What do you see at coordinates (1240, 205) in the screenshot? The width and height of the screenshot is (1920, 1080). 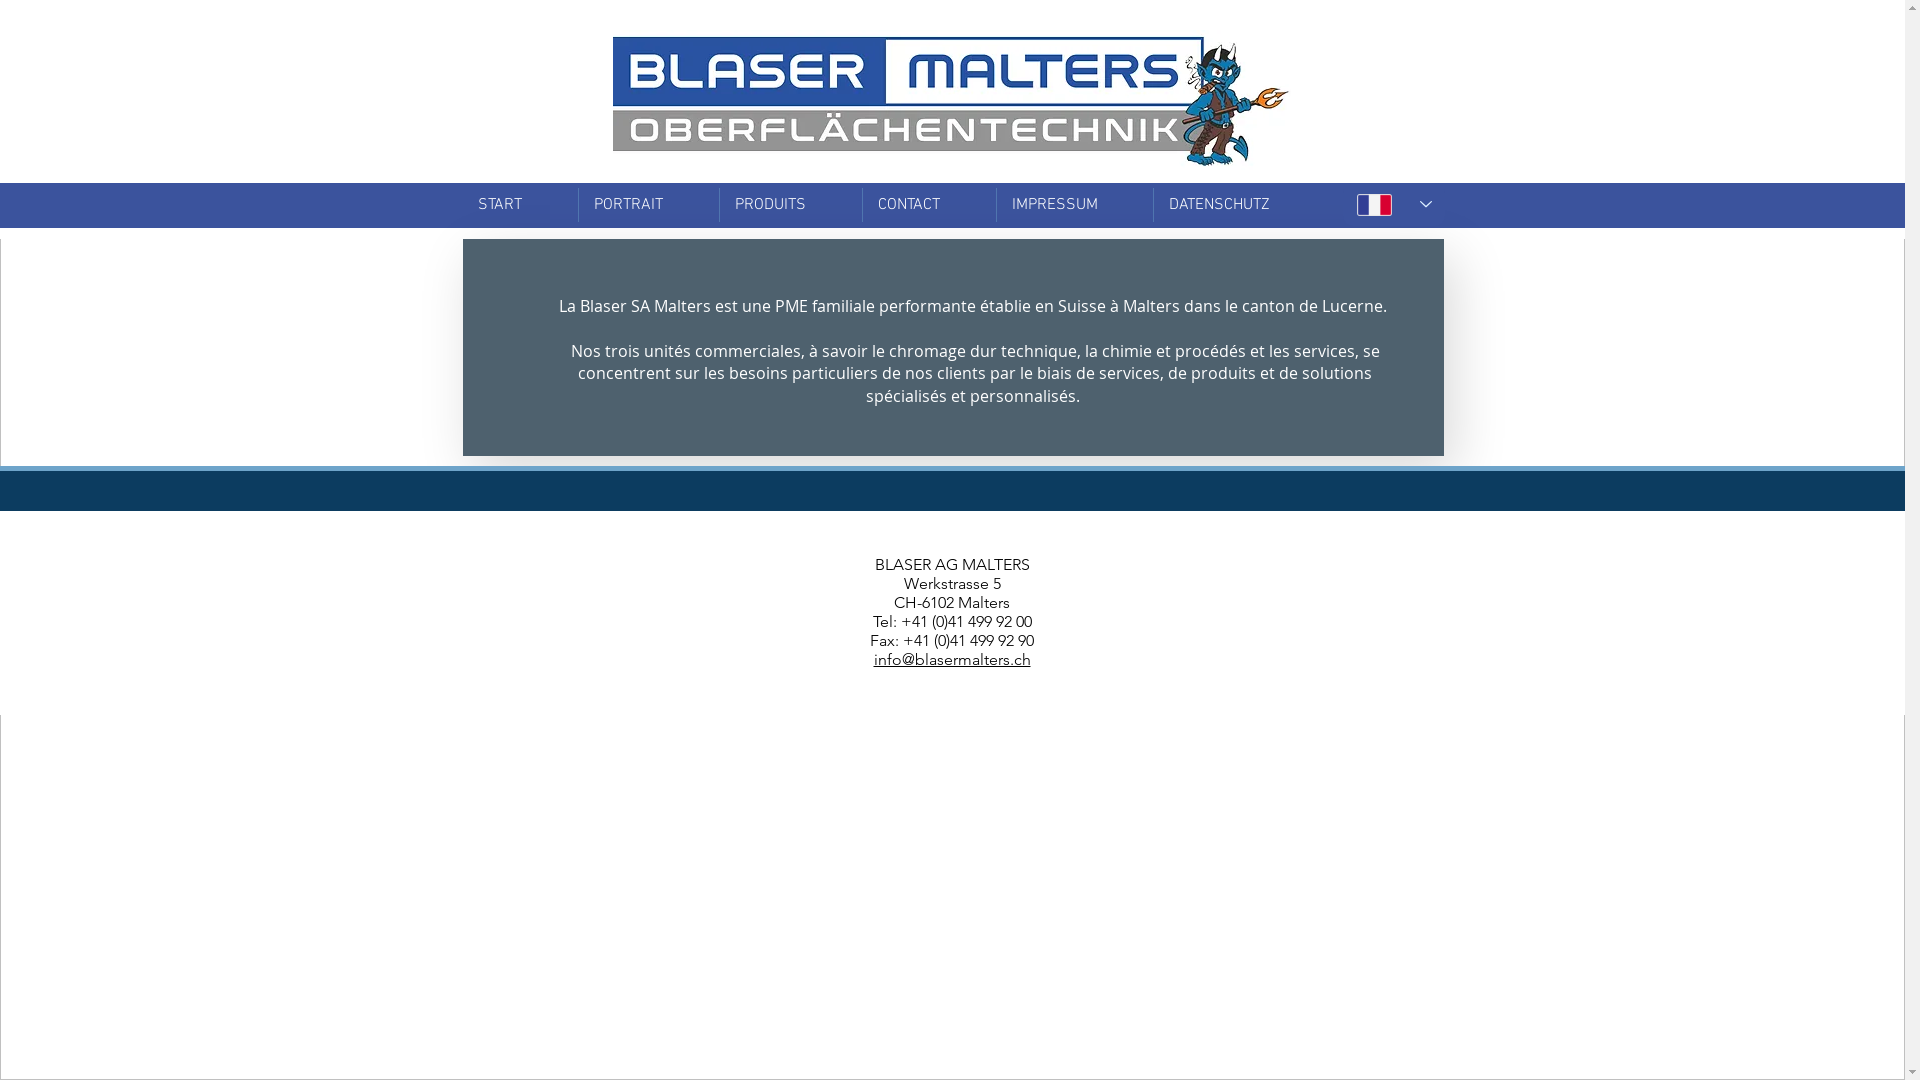 I see `DATENSCHUTZ` at bounding box center [1240, 205].